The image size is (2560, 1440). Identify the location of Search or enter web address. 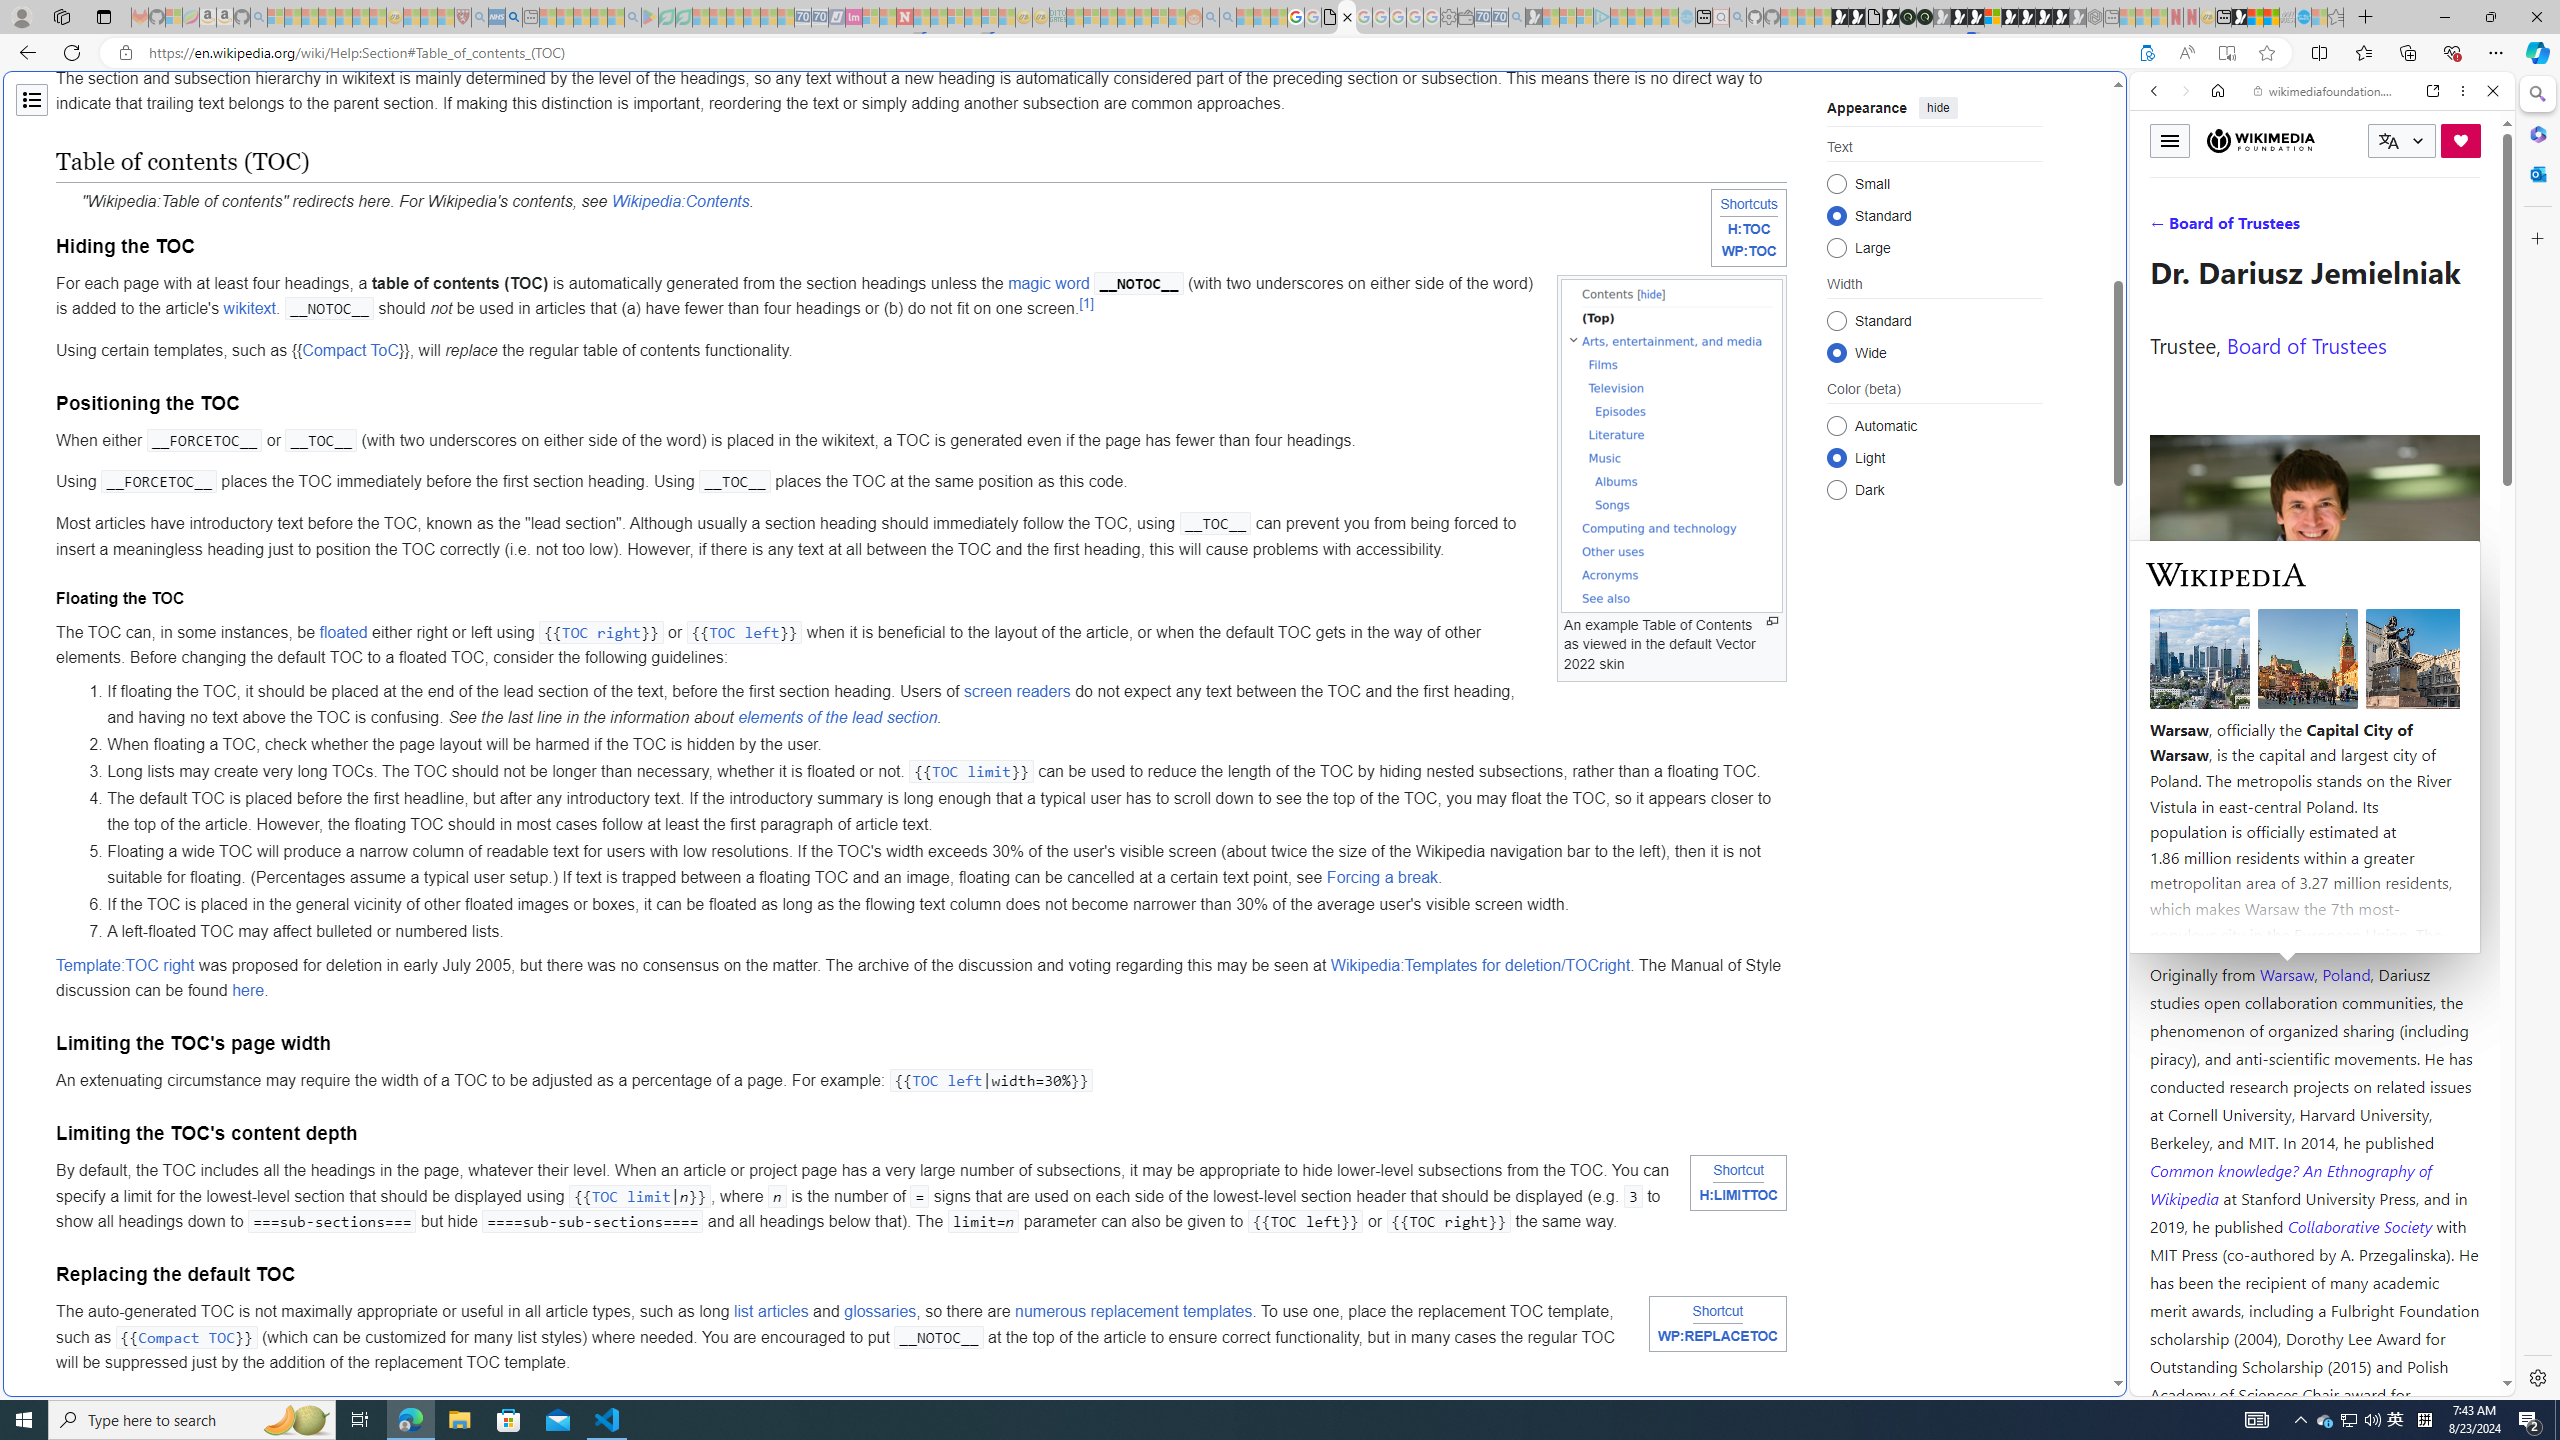
(1622, 192).